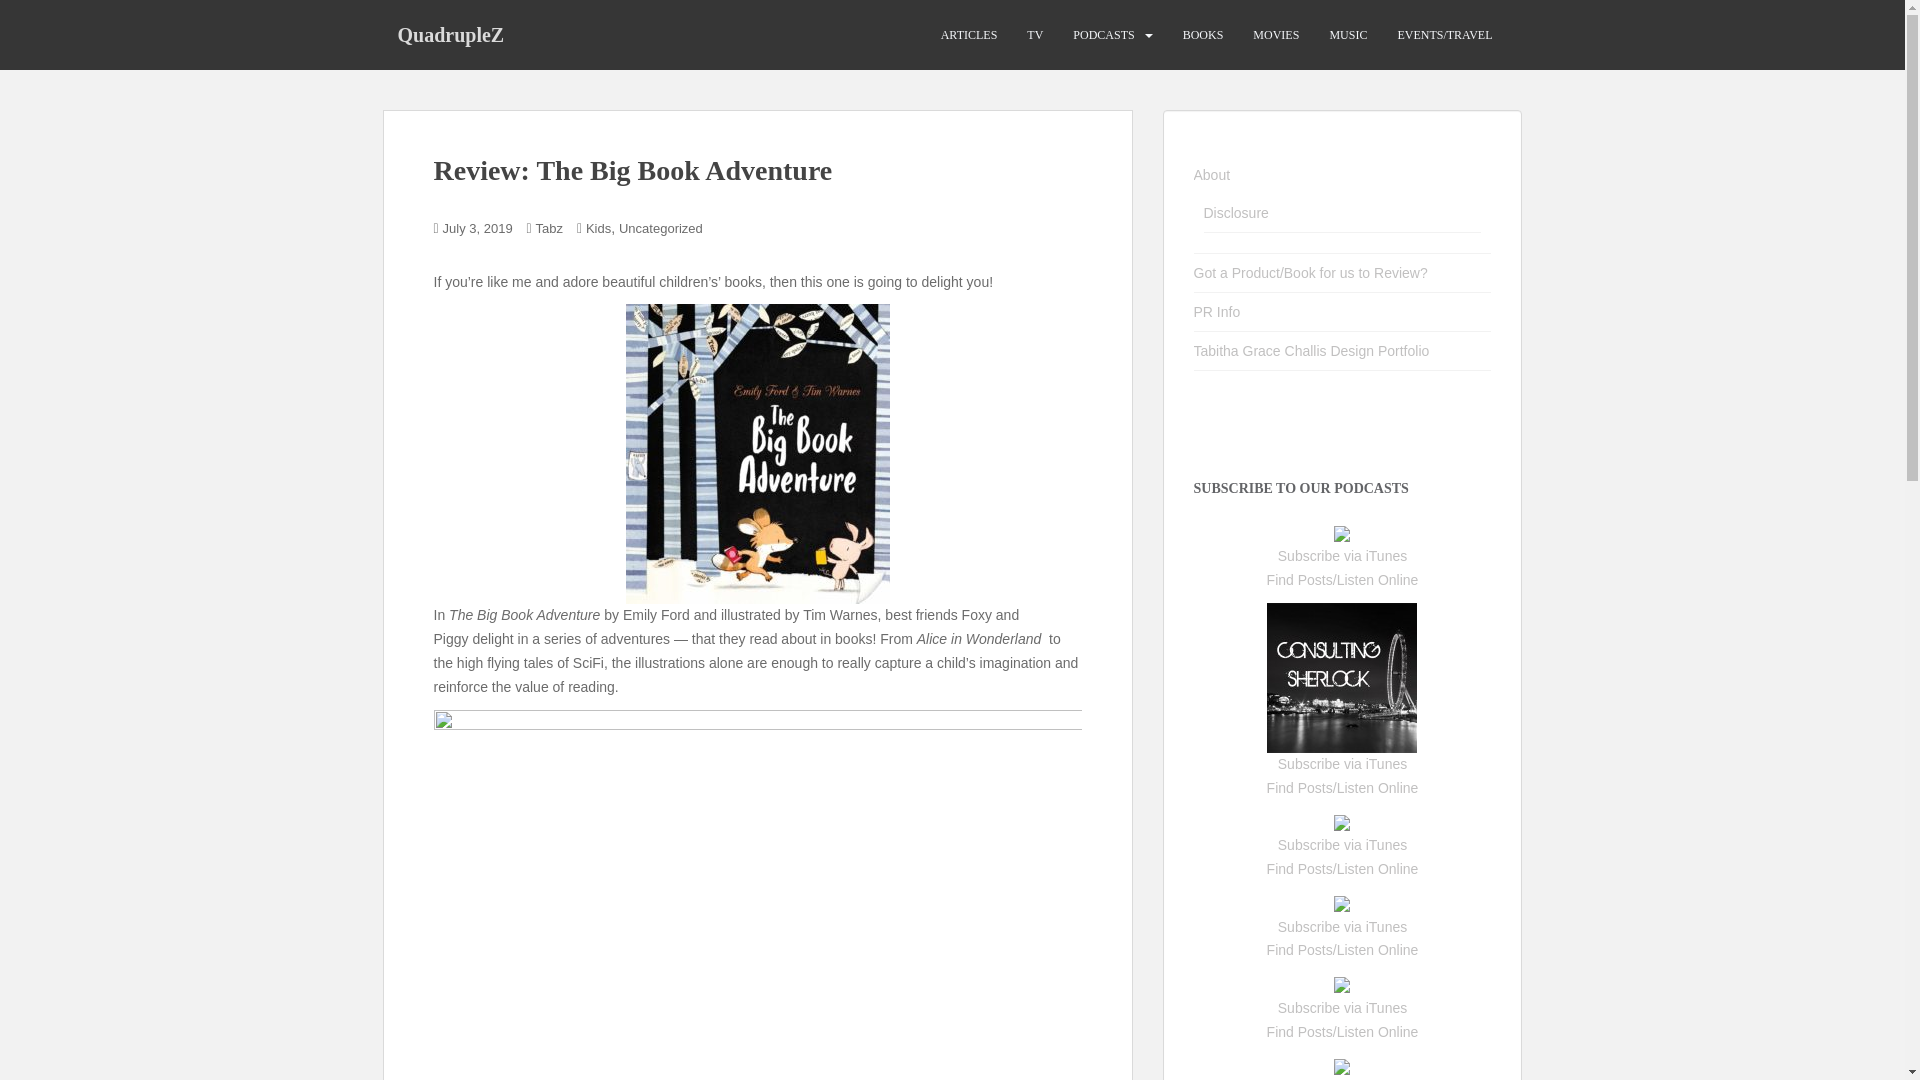 This screenshot has height=1080, width=1920. I want to click on Uncategorized, so click(660, 228).